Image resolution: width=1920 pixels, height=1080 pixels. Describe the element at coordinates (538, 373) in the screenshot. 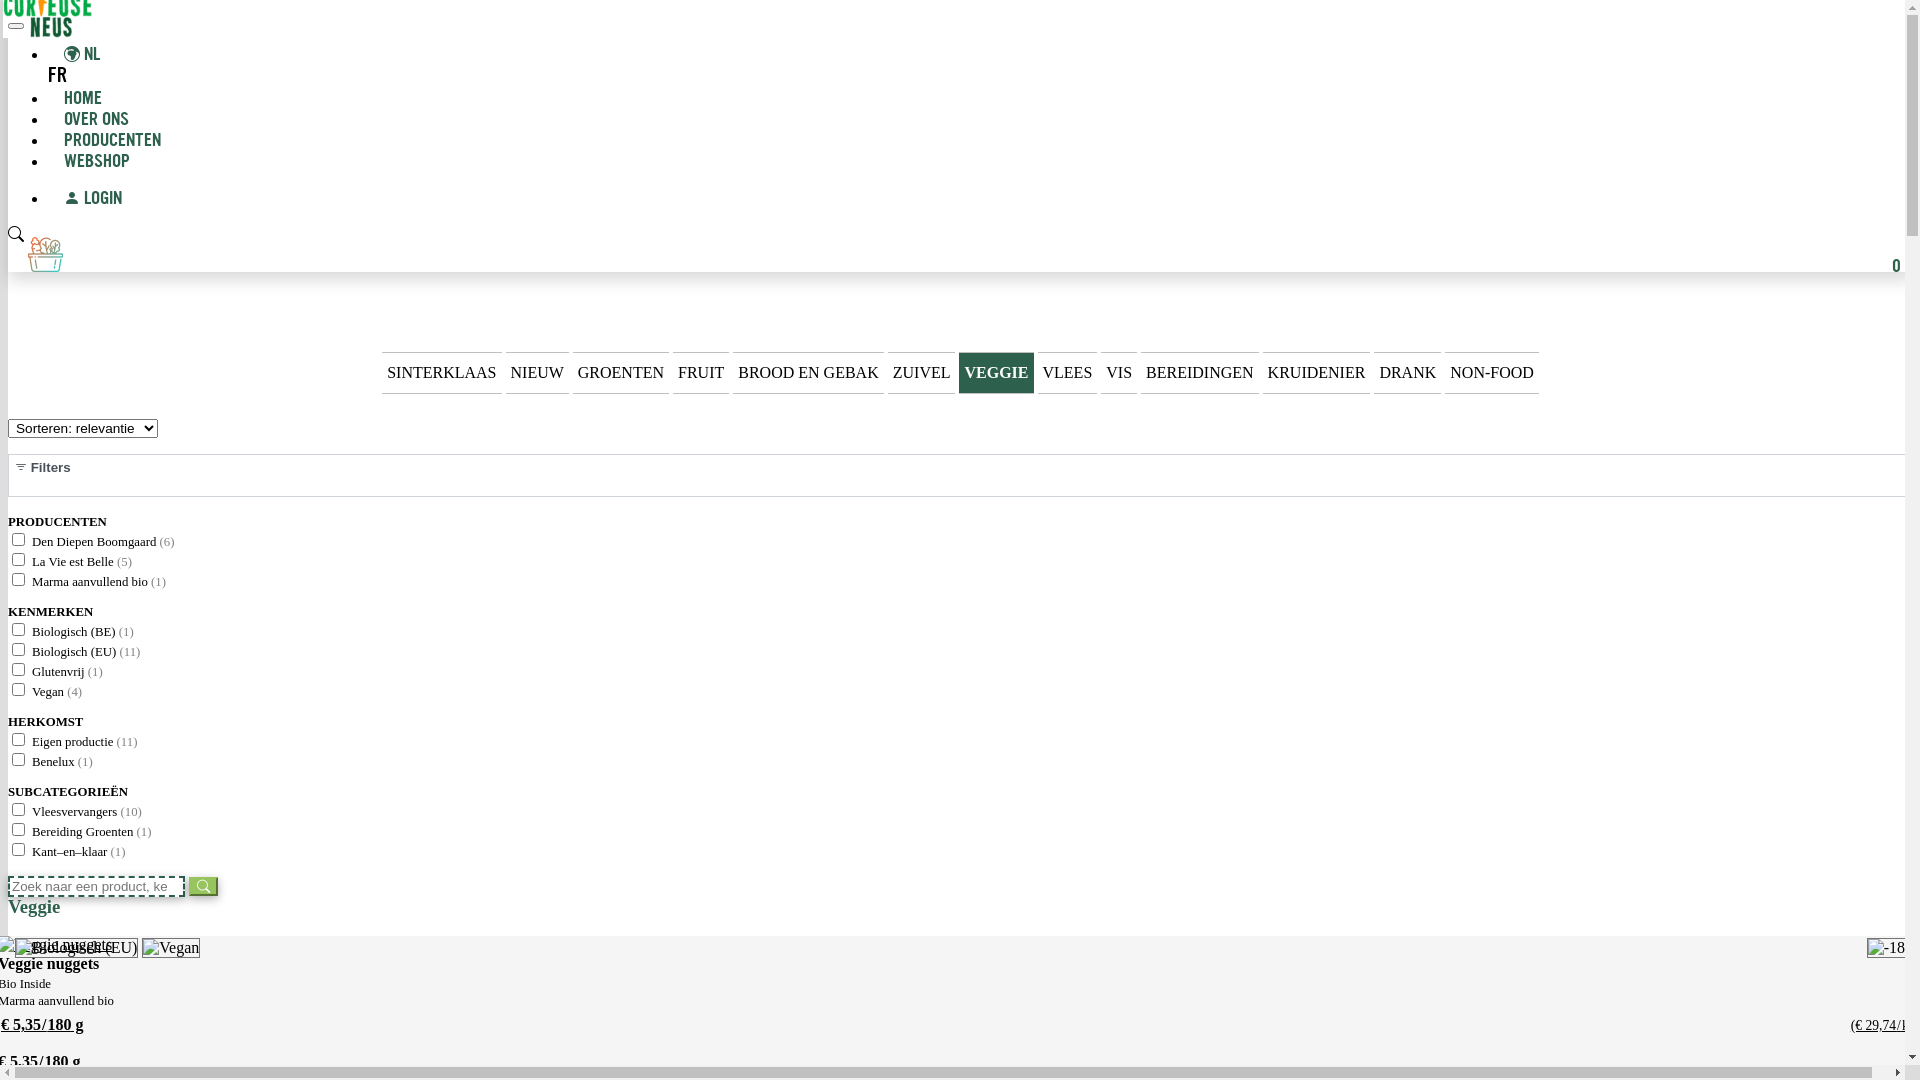

I see `NIEUW` at that location.